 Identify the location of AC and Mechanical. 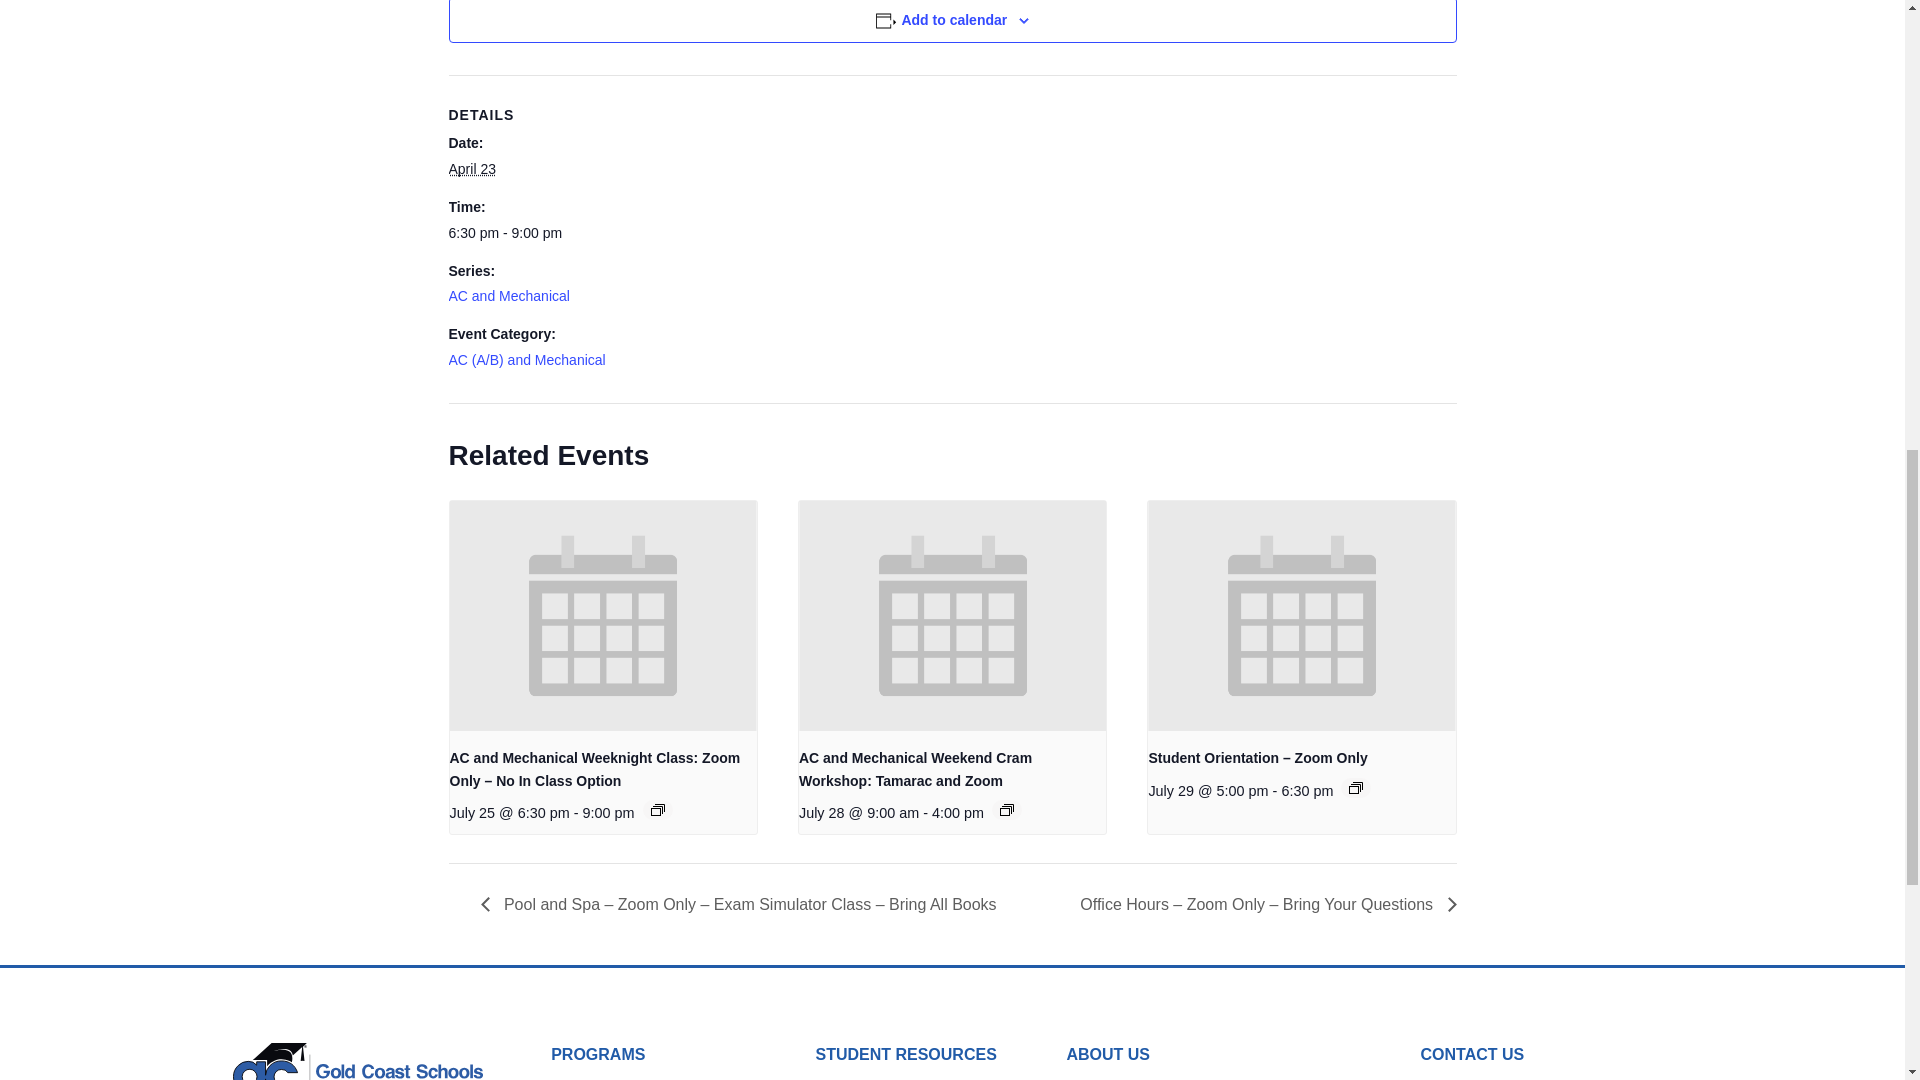
(508, 296).